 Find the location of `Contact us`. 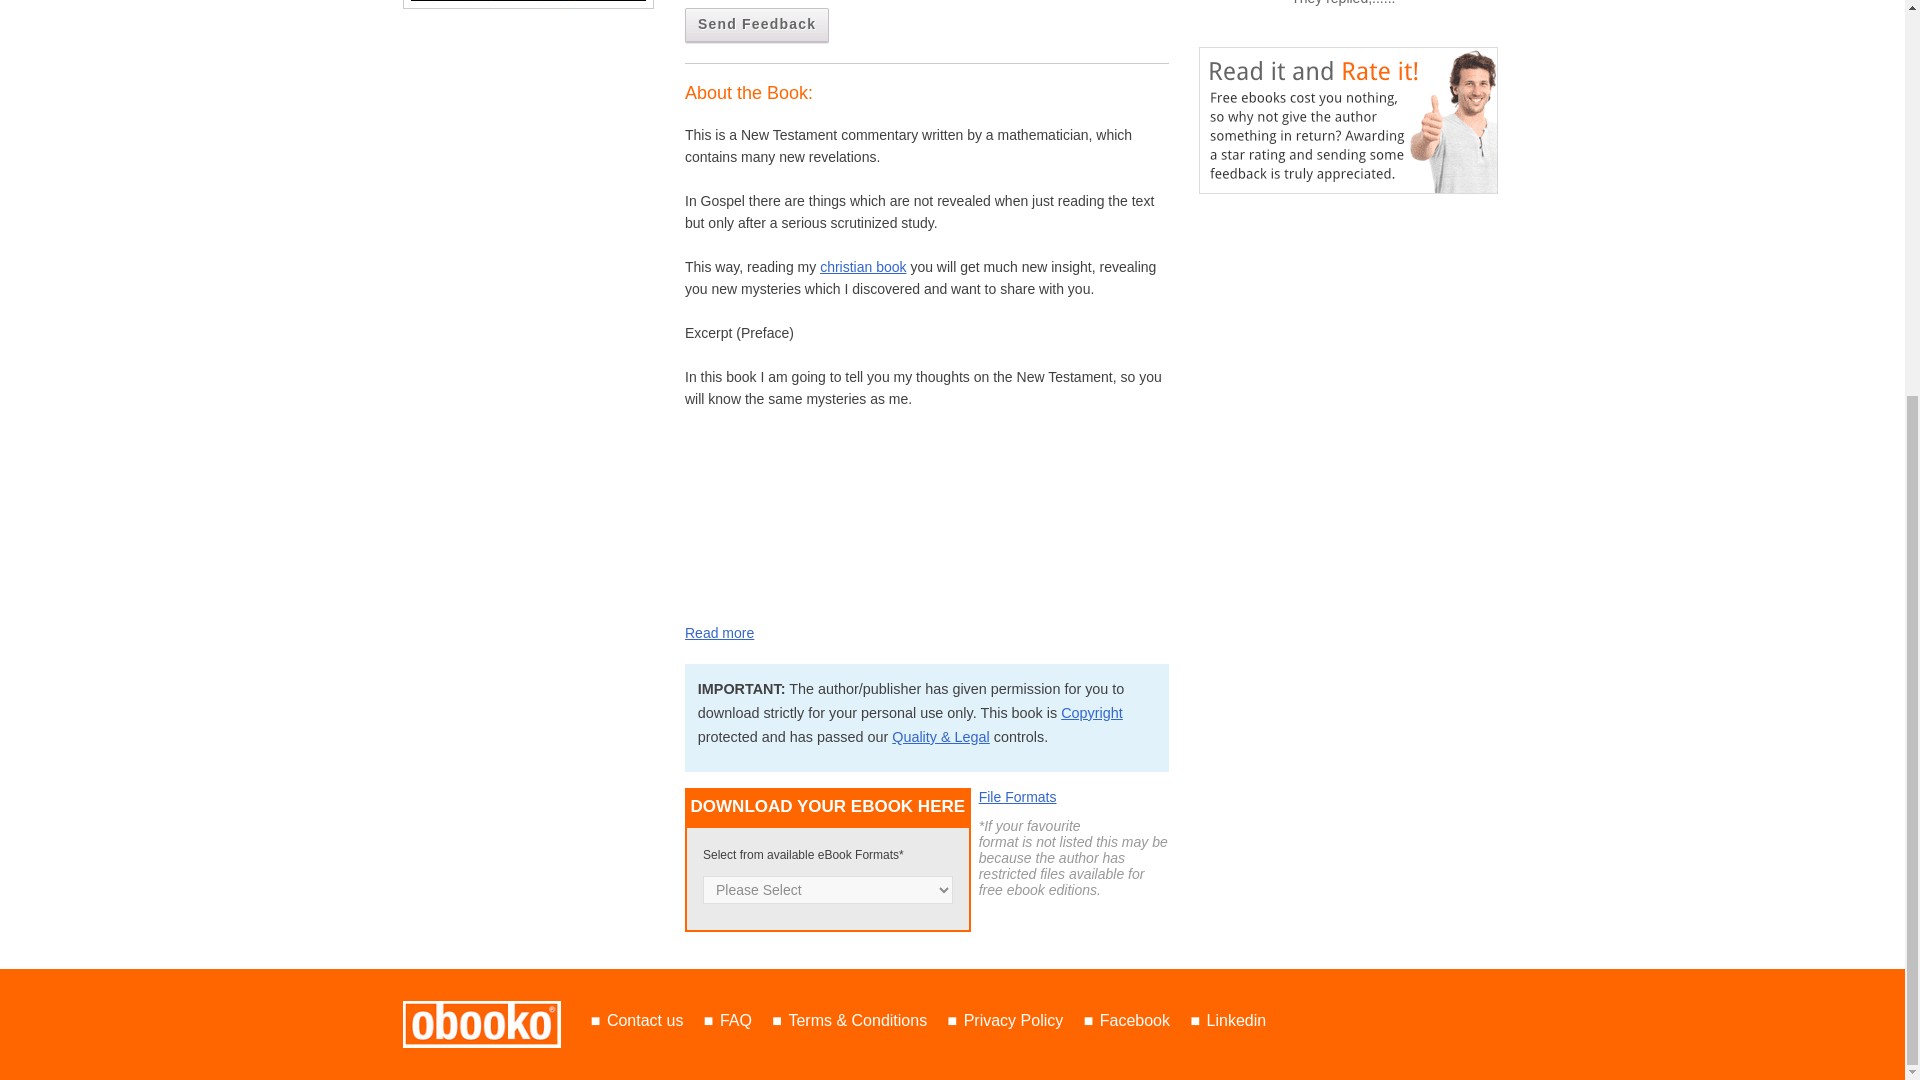

Contact us is located at coordinates (644, 1020).